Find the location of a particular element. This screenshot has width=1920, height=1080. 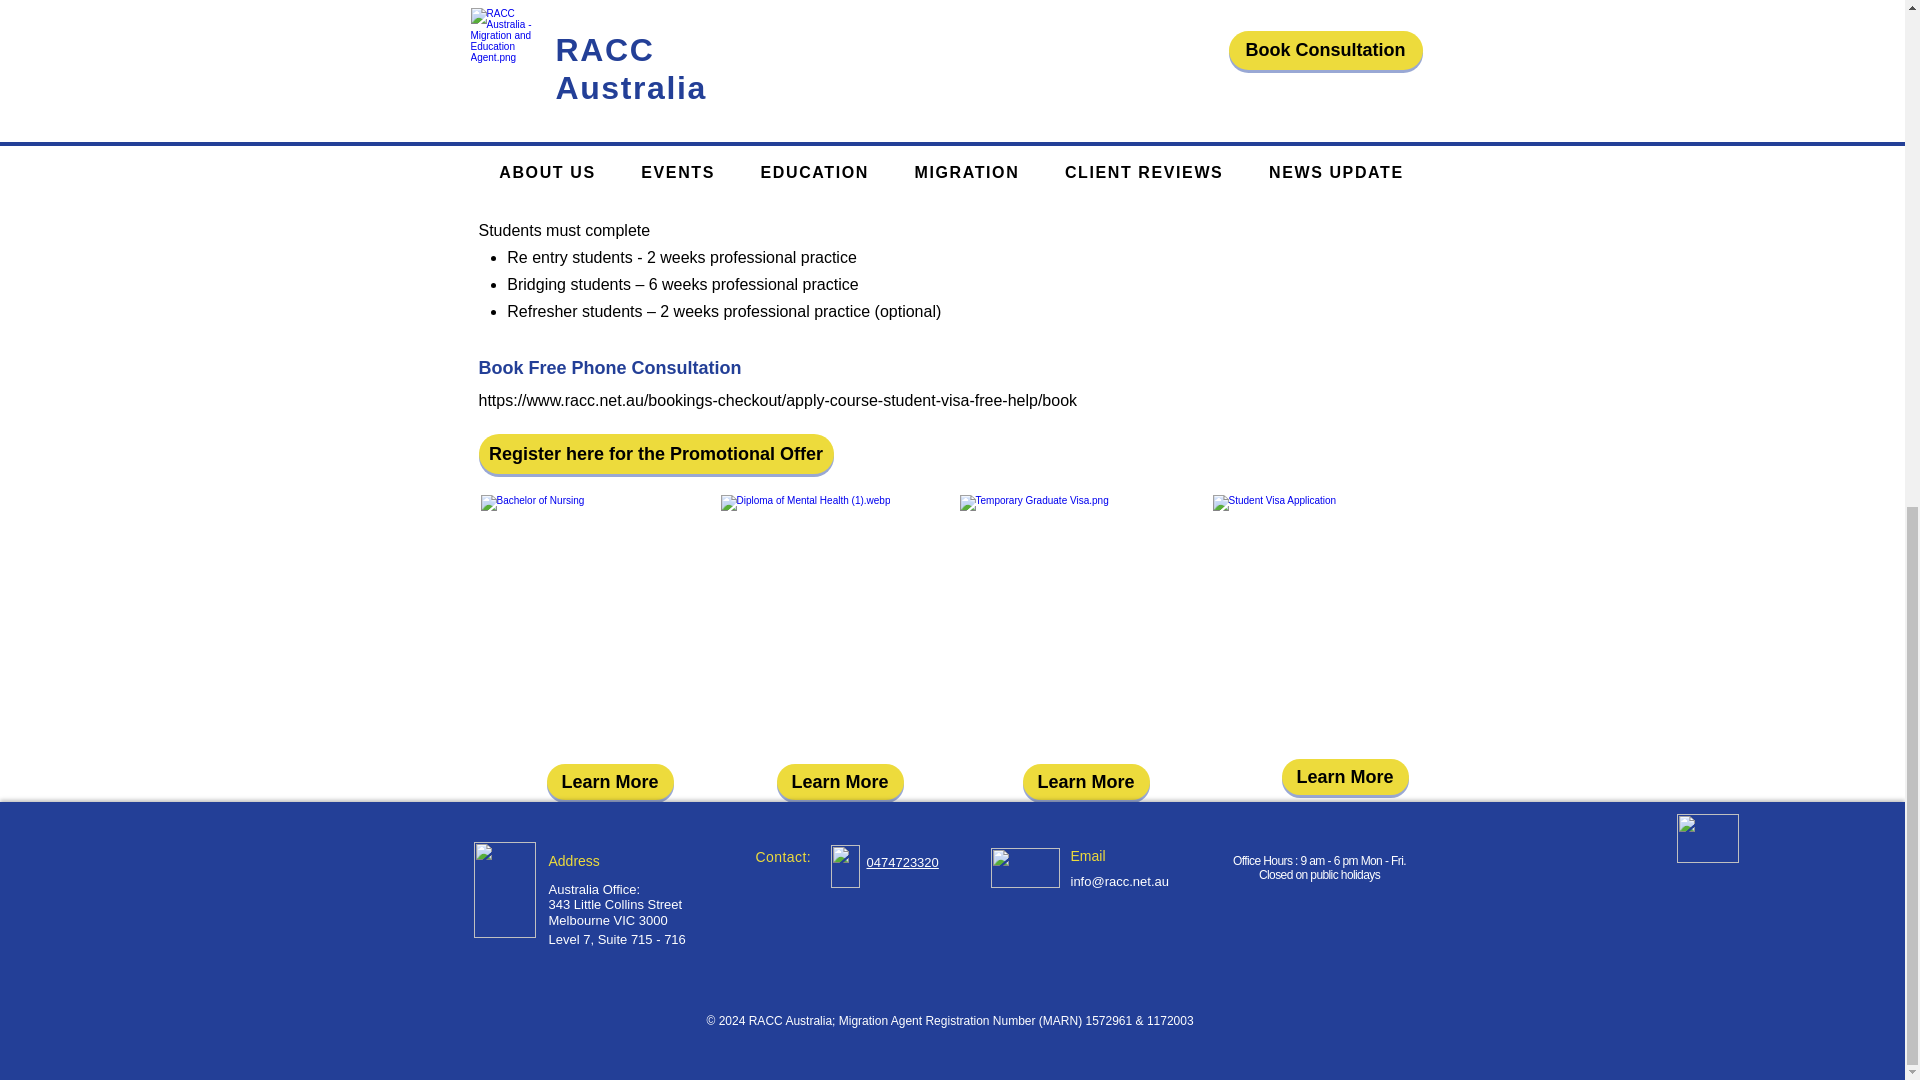

Learn More is located at coordinates (1346, 776).